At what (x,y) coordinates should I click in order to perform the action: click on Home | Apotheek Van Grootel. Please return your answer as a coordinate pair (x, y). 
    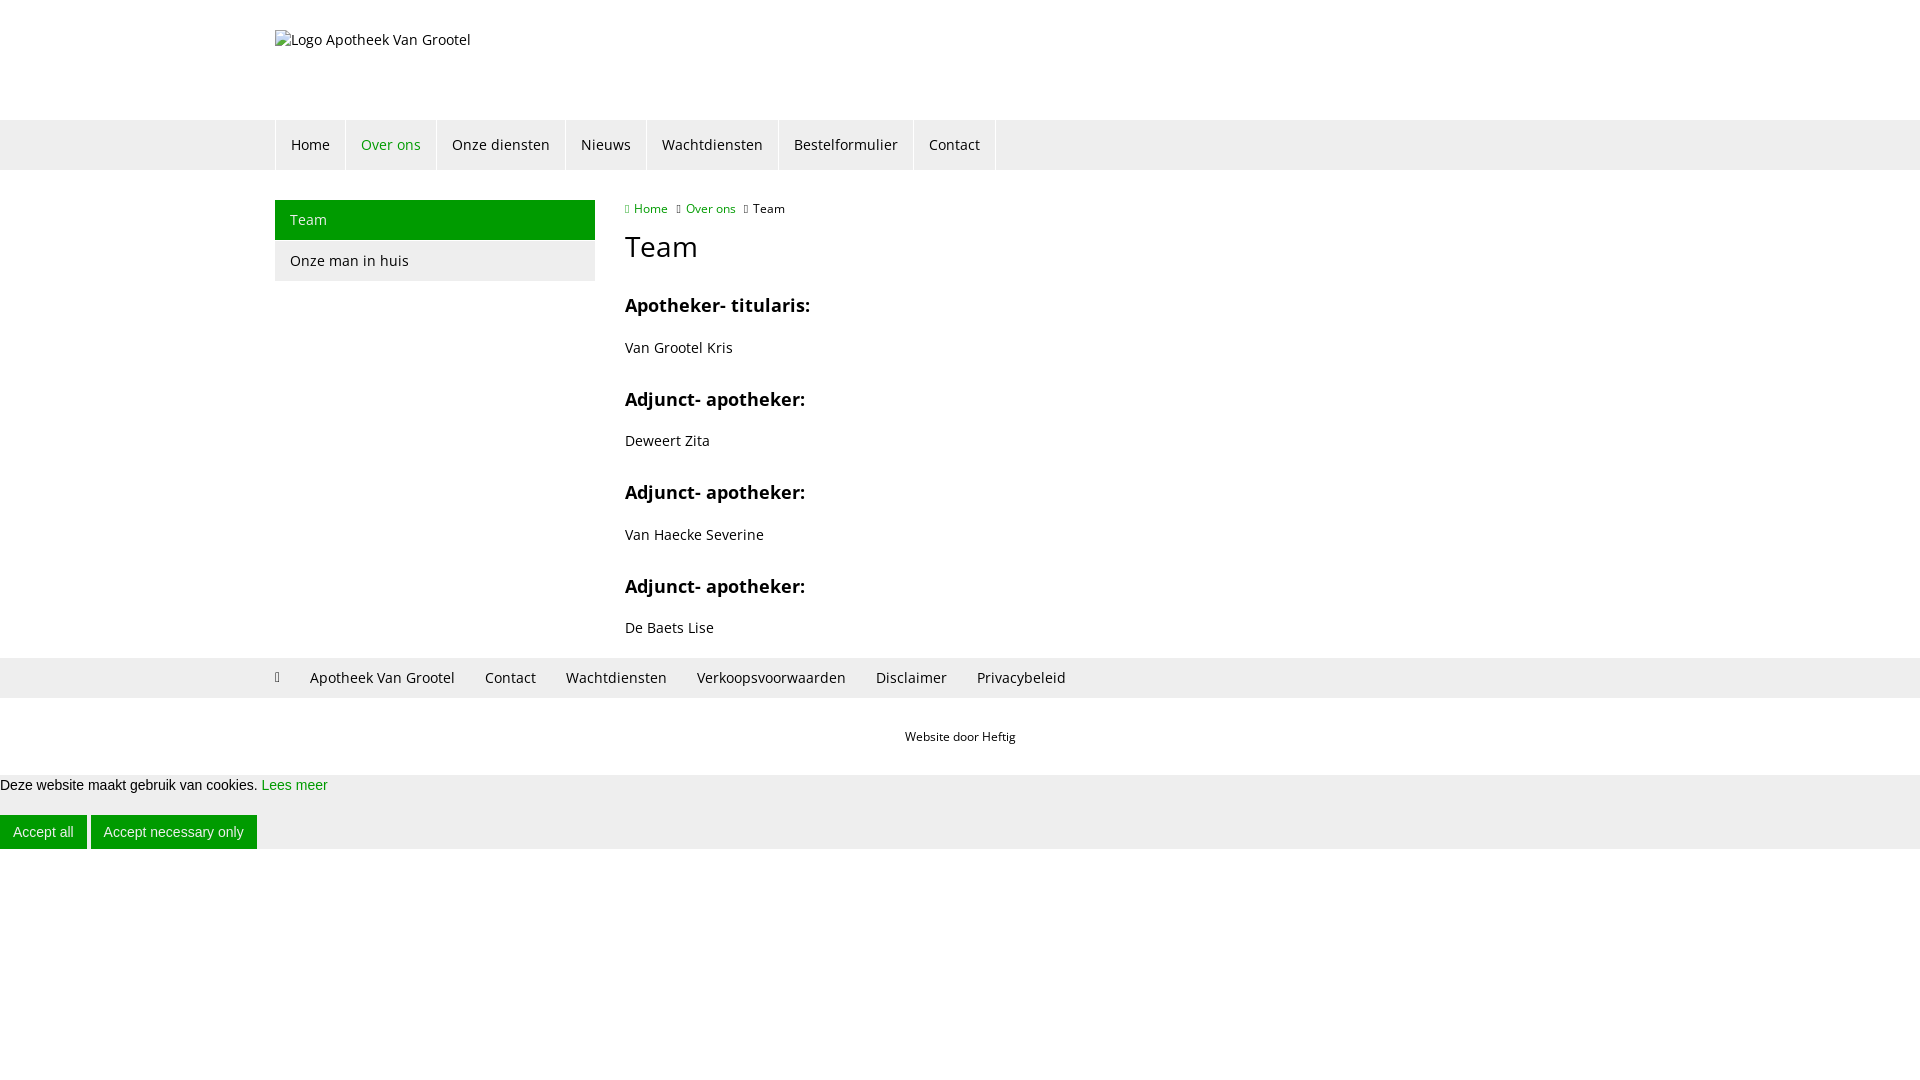
    Looking at the image, I should click on (403, 60).